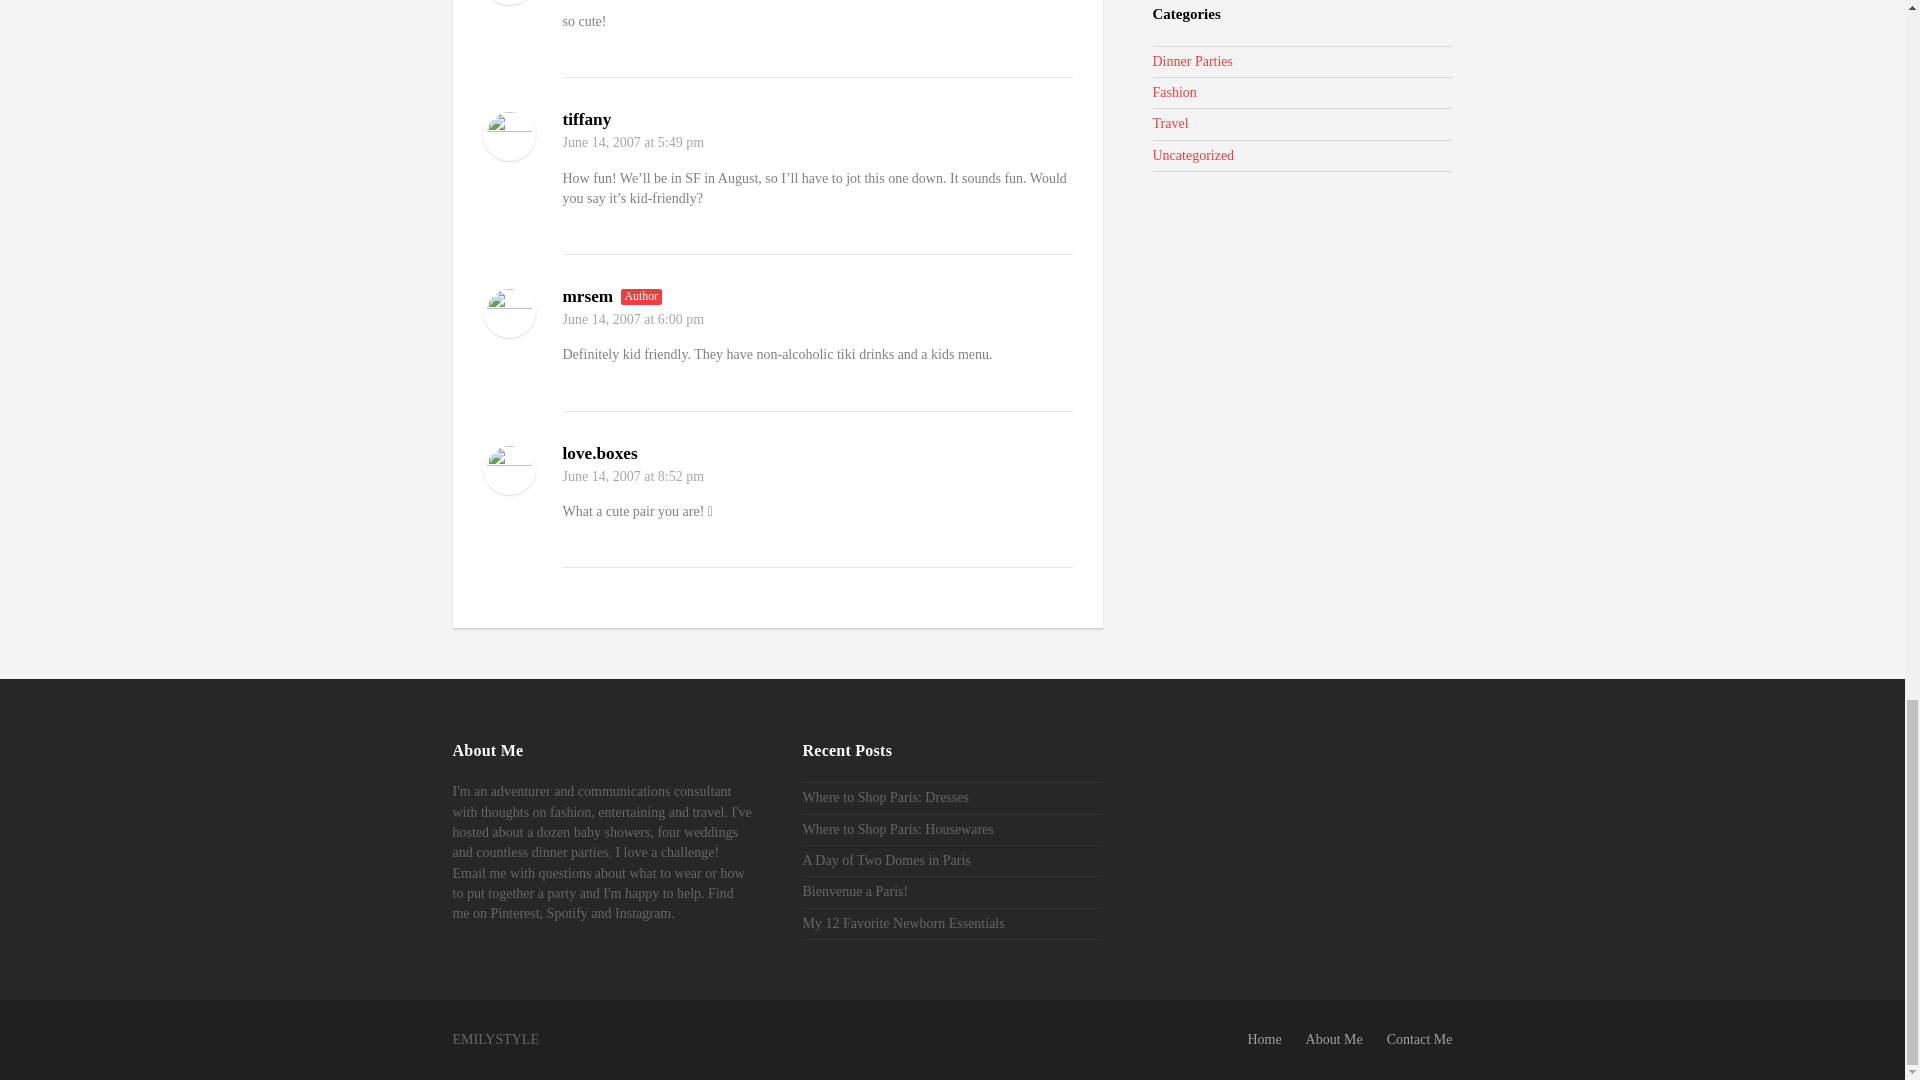  What do you see at coordinates (600, 320) in the screenshot?
I see `June 14, 2007` at bounding box center [600, 320].